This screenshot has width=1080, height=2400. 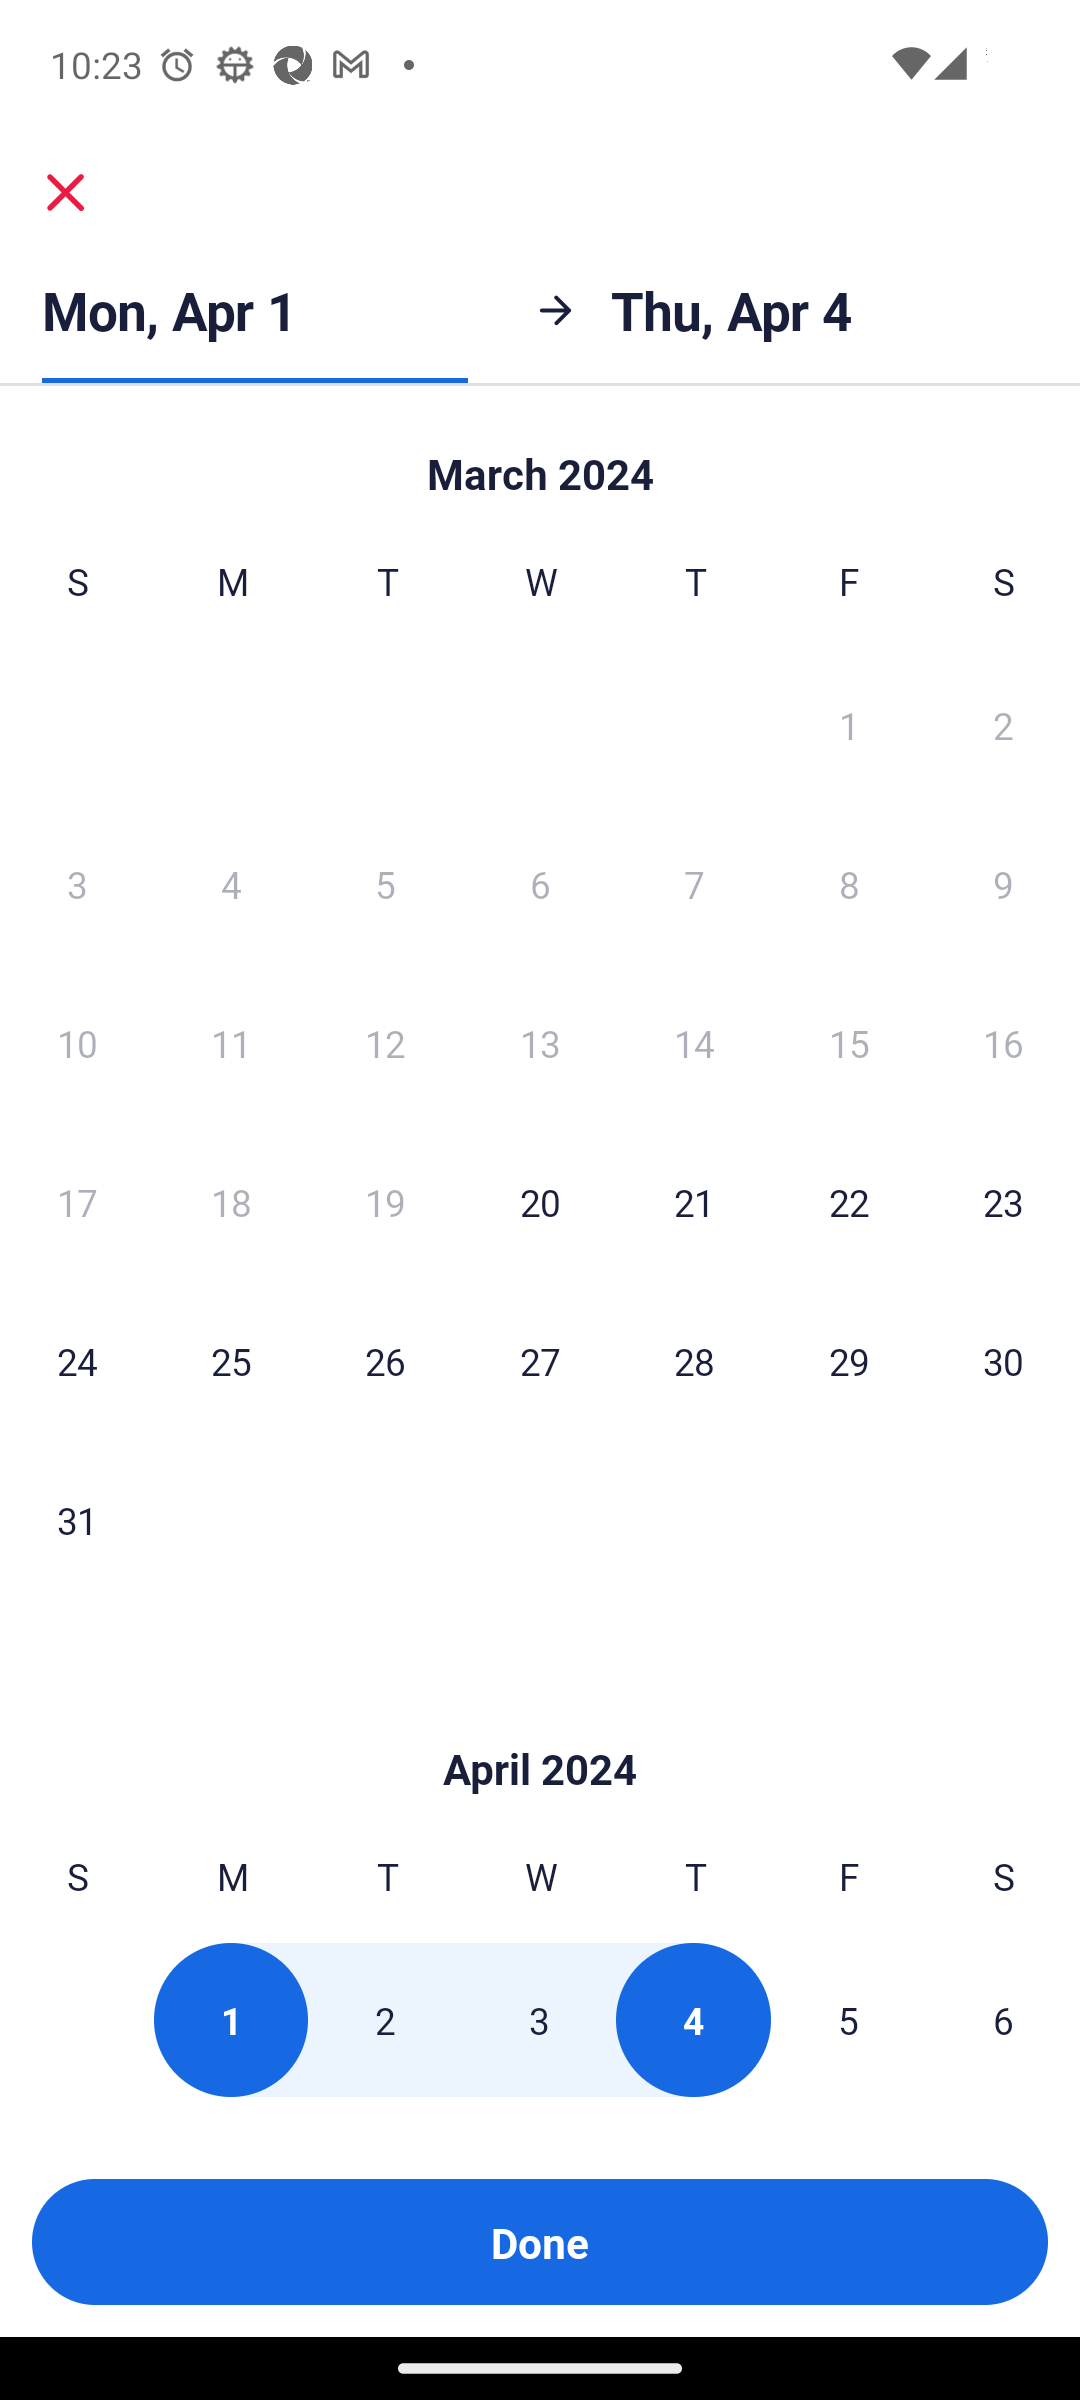 I want to click on 24 Sunday, March 24, 2024, so click(x=77, y=1360).